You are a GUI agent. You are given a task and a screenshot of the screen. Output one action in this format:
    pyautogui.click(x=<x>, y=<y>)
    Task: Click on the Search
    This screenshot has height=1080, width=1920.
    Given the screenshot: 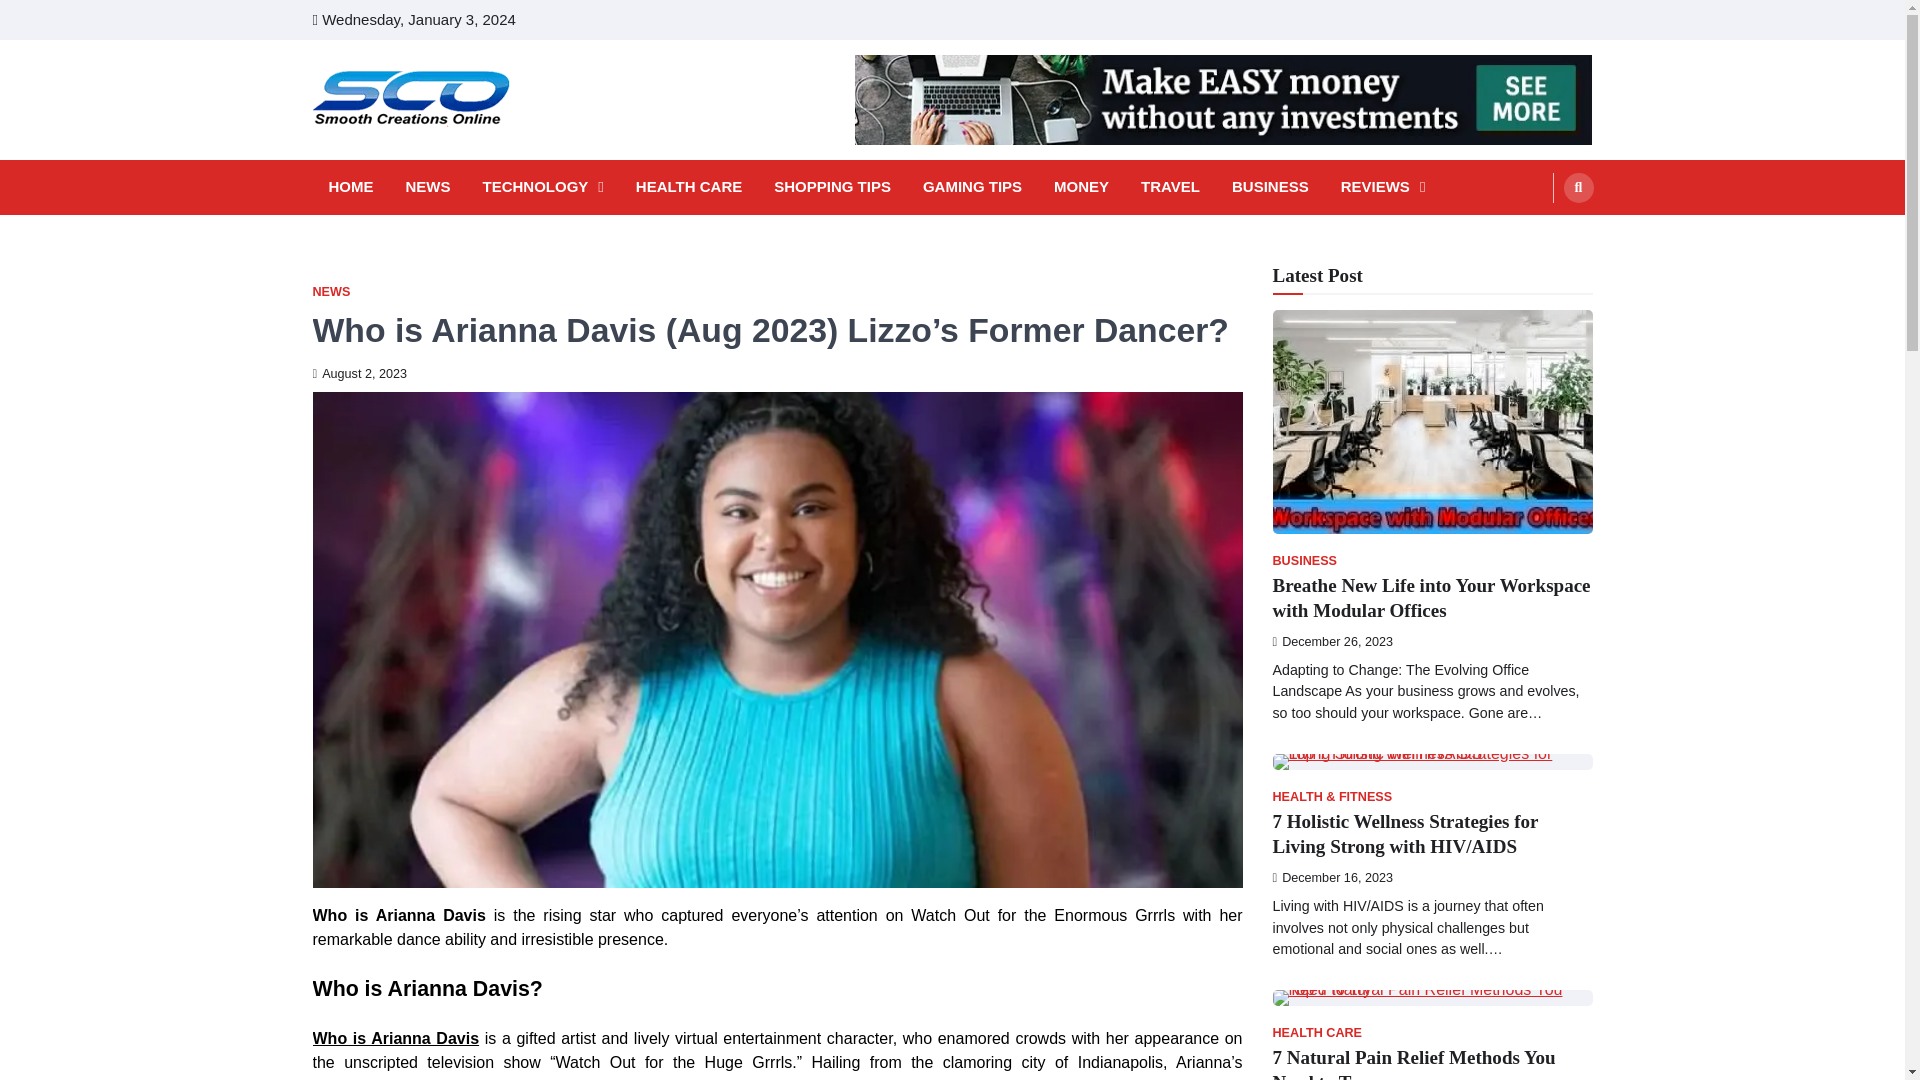 What is the action you would take?
    pyautogui.click(x=1540, y=234)
    